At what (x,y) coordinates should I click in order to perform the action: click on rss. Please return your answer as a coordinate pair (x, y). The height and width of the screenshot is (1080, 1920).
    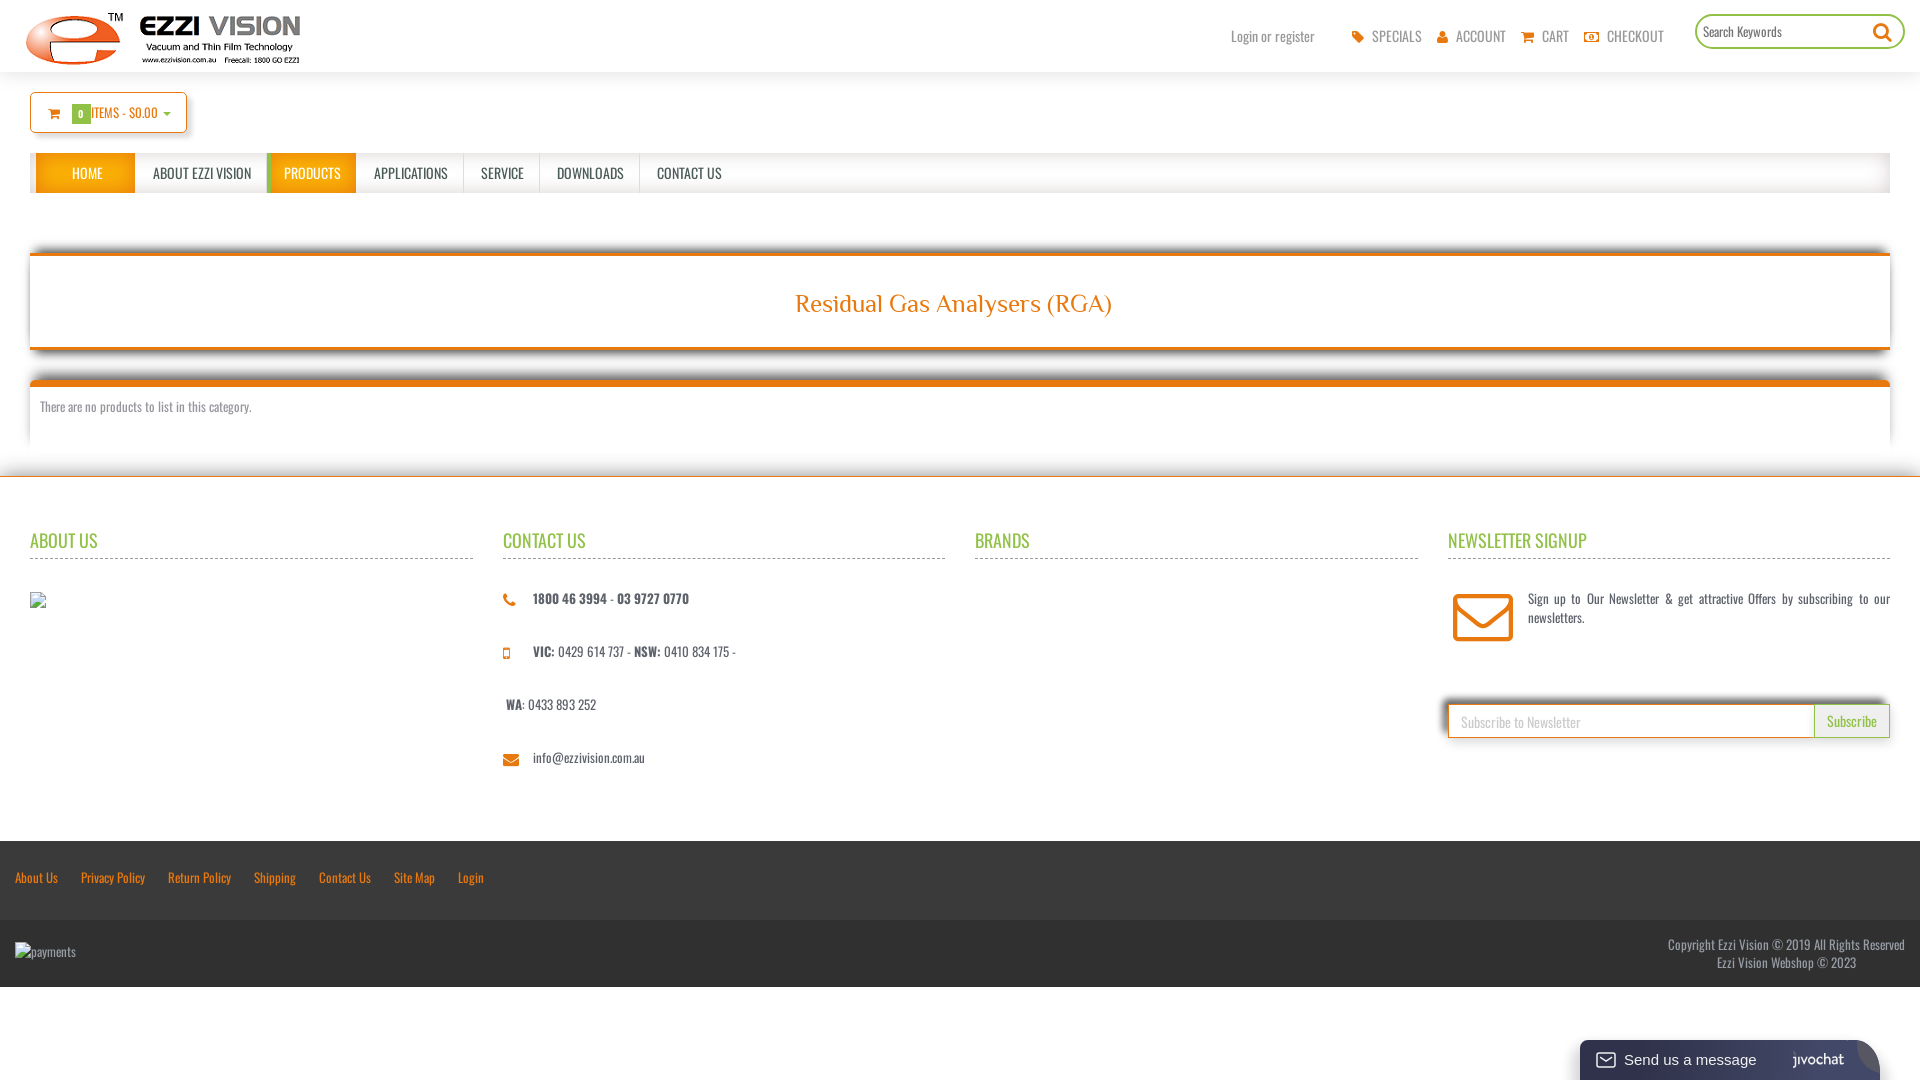
    Looking at the image, I should click on (1744, 107).